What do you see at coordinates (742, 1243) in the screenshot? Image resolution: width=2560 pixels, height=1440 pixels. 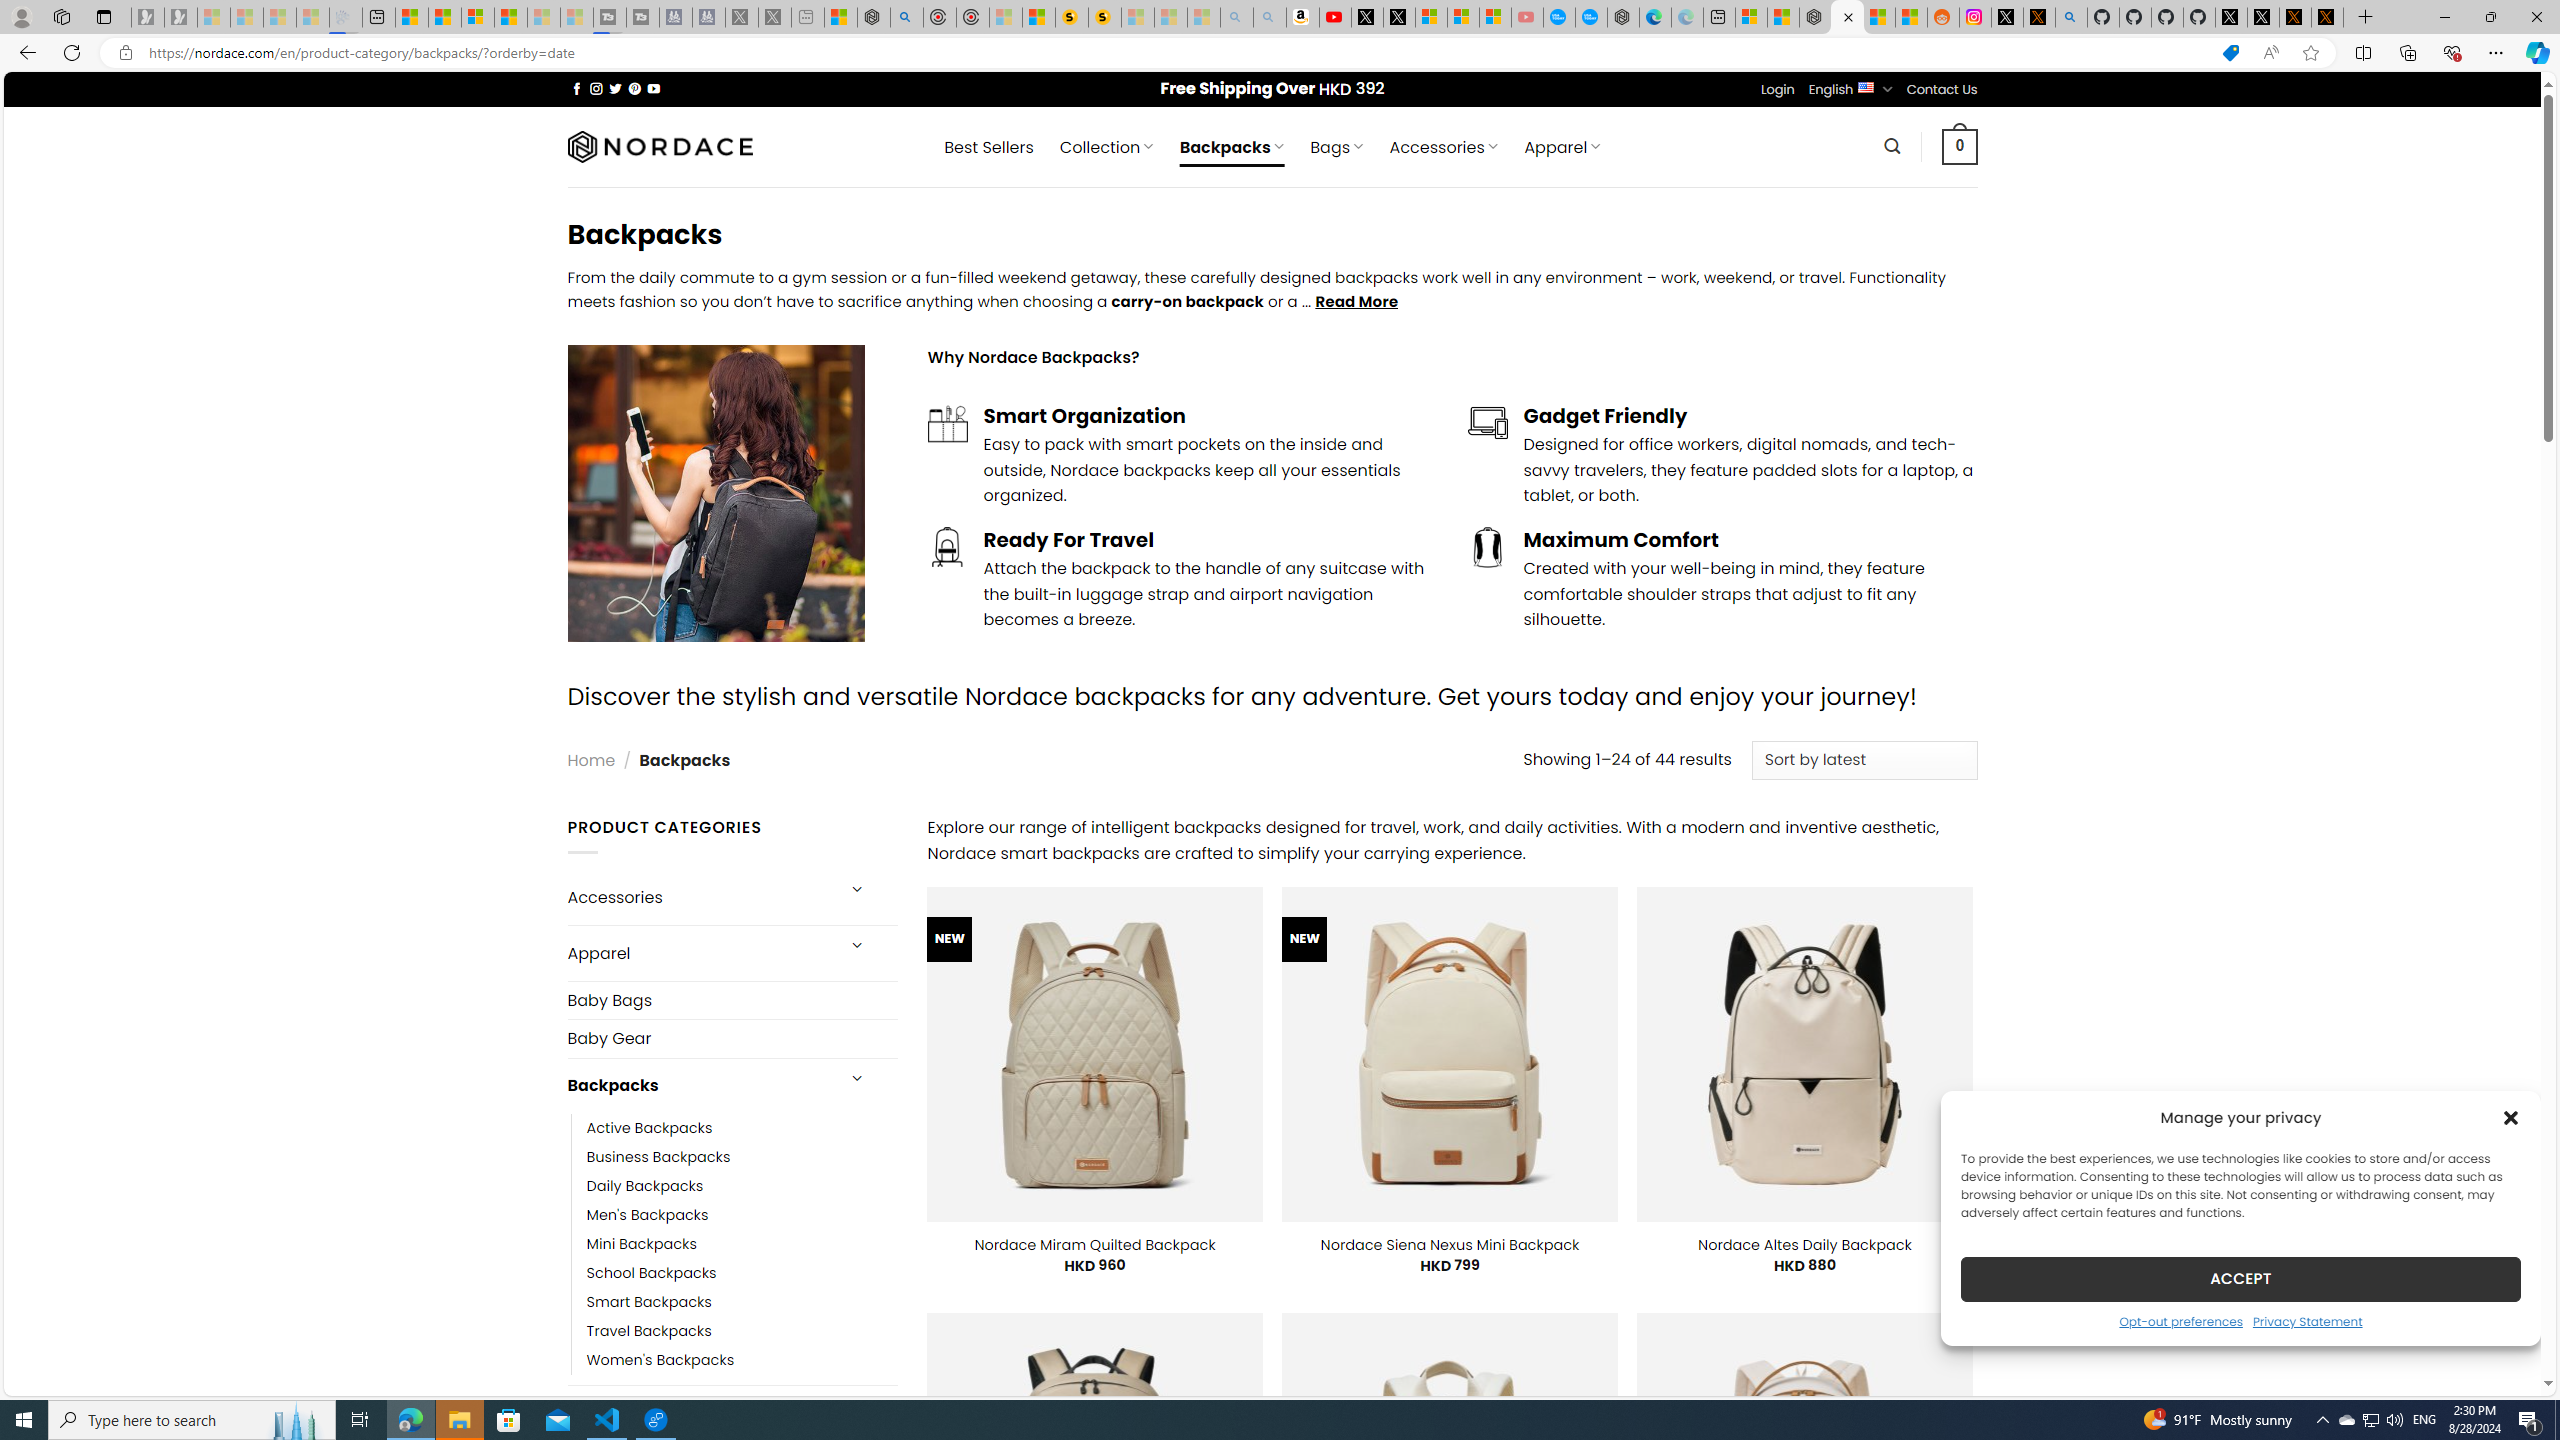 I see `Mini Backpacks` at bounding box center [742, 1243].